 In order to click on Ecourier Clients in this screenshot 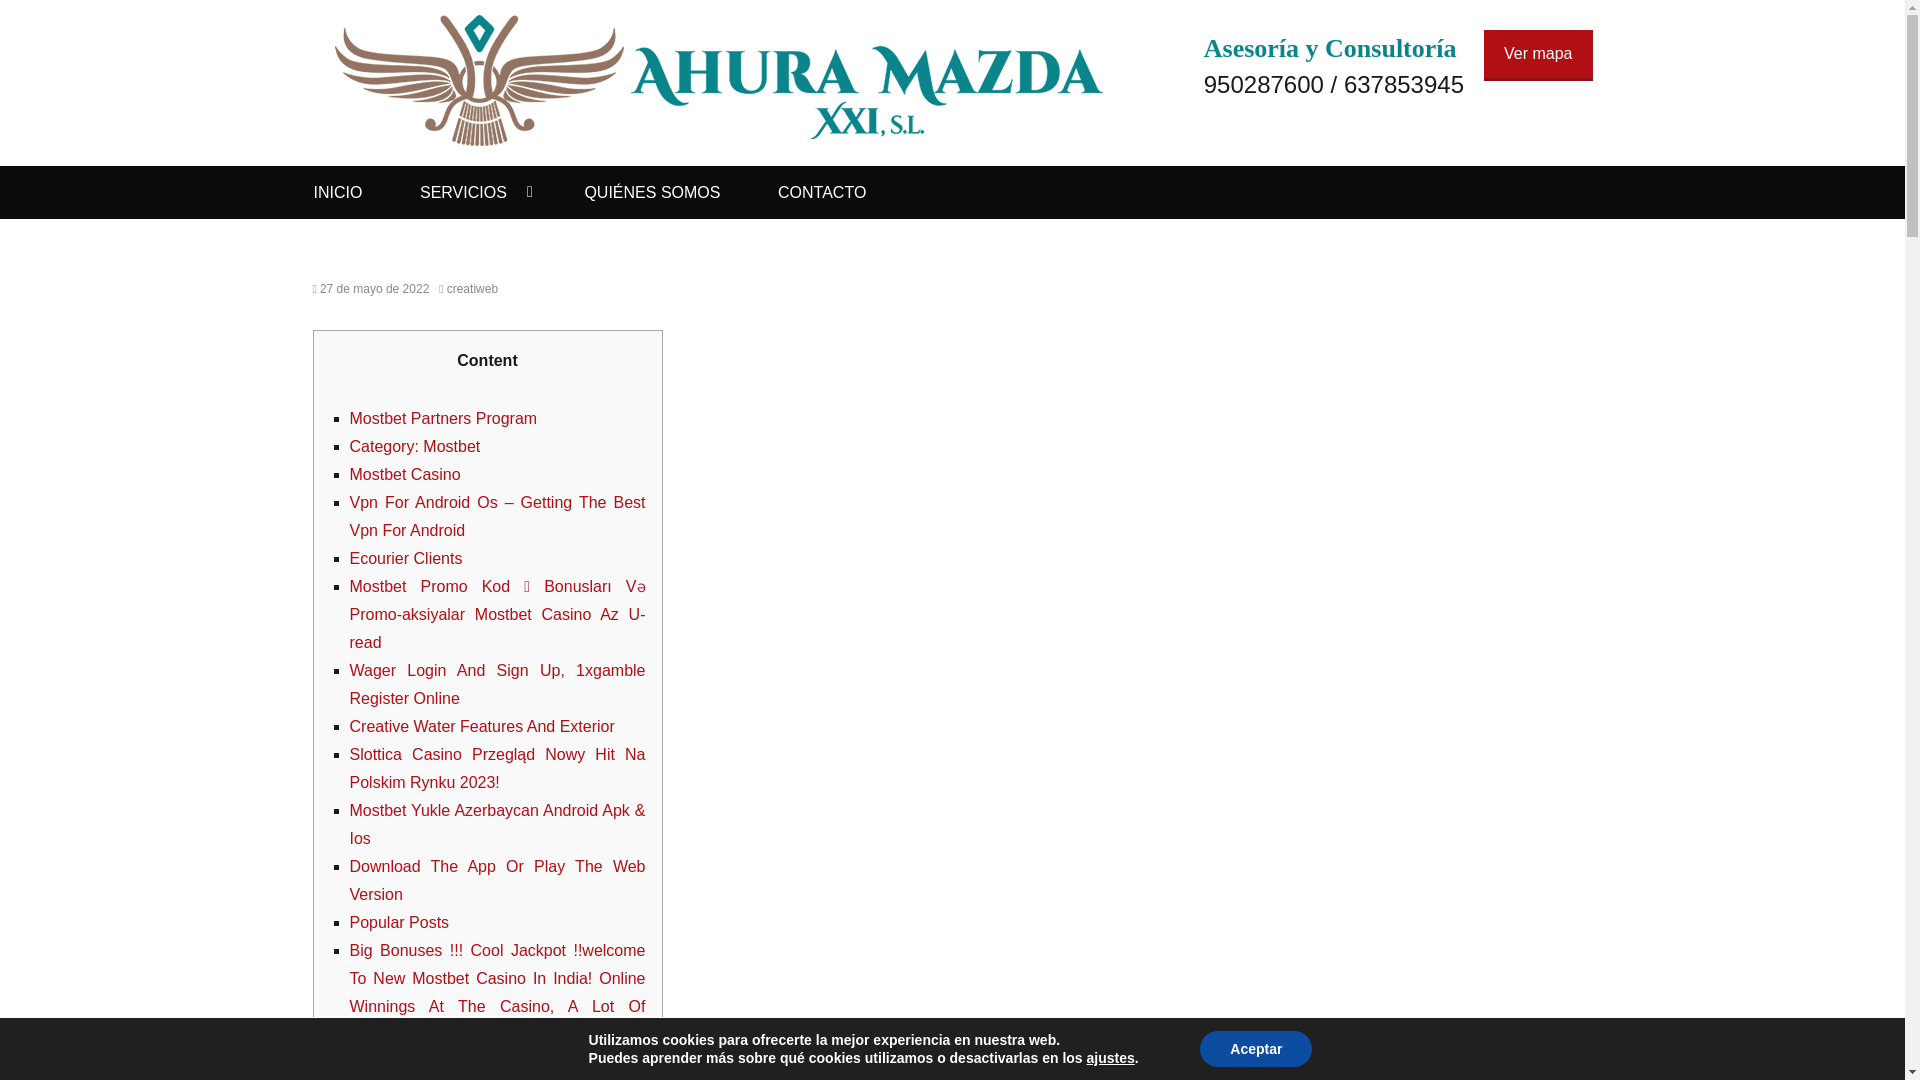, I will do `click(406, 558)`.